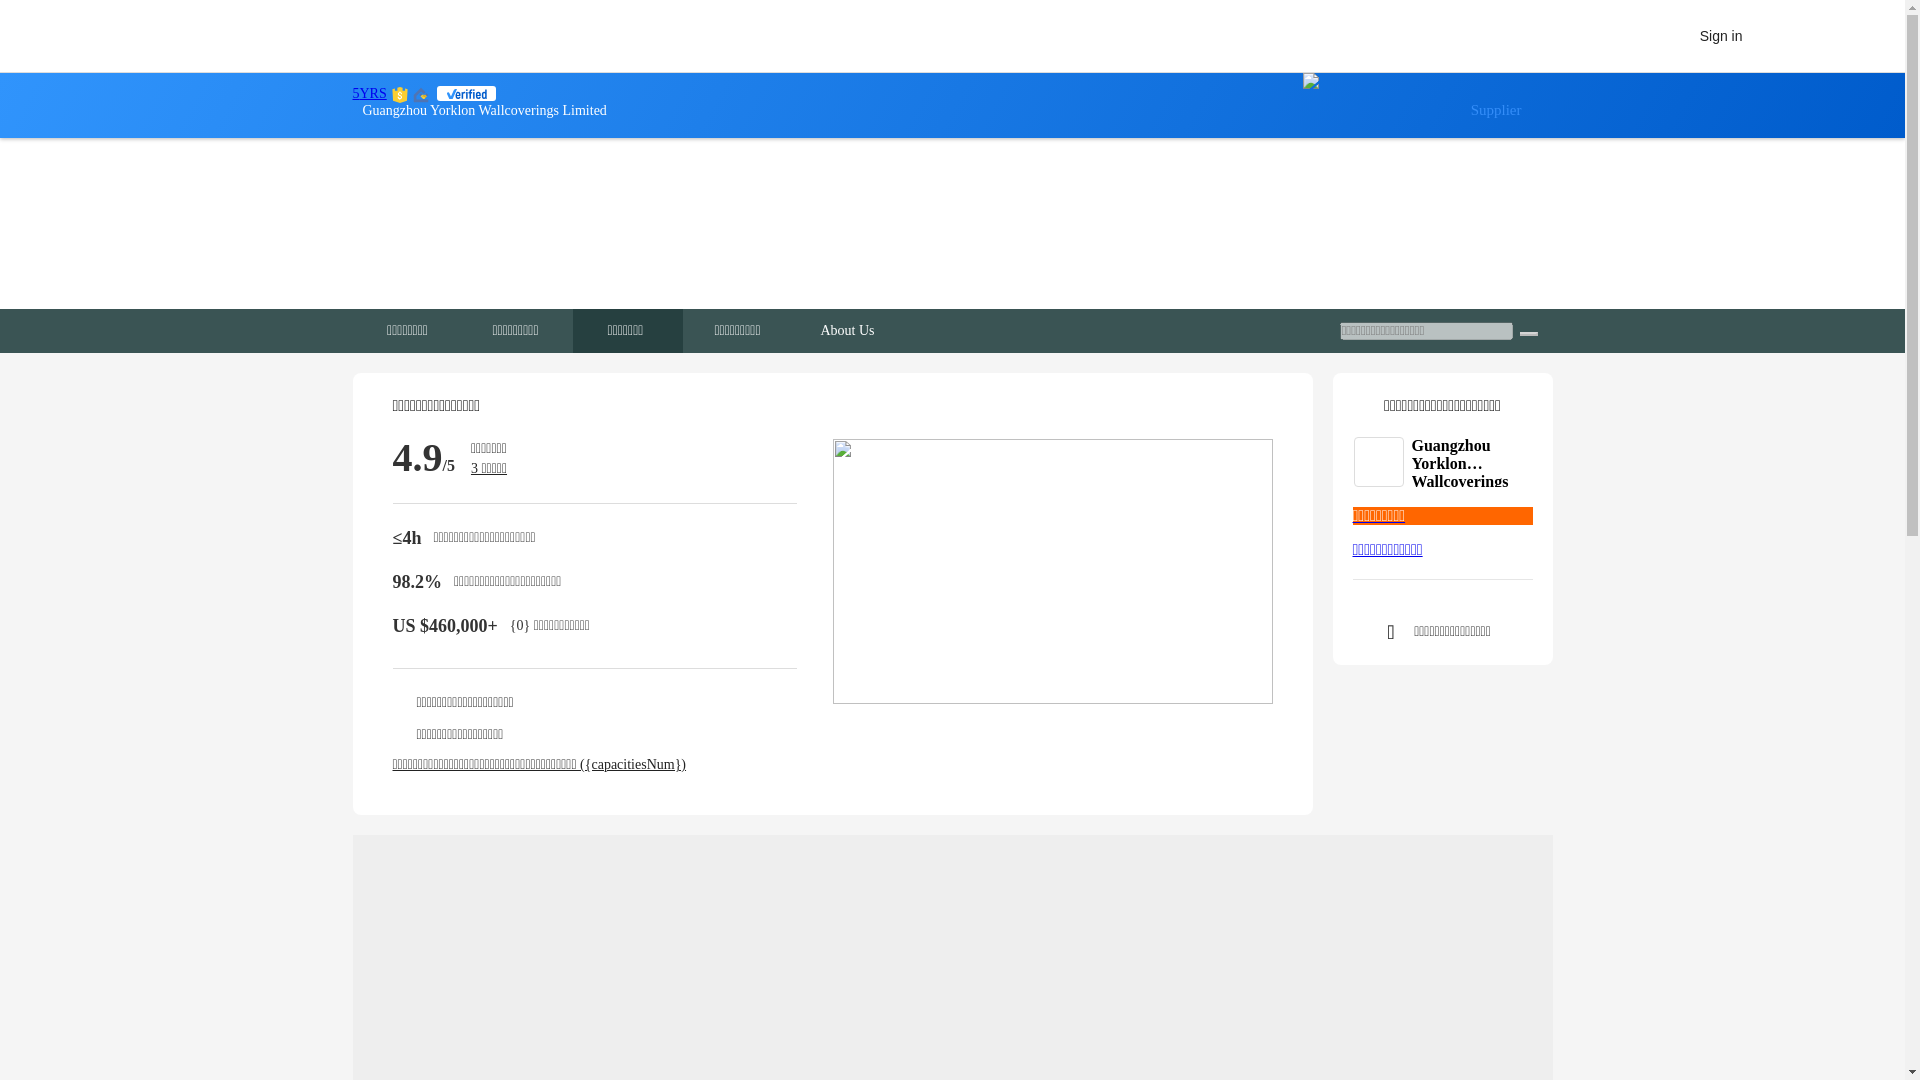 The width and height of the screenshot is (1920, 1080). Describe the element at coordinates (1442, 550) in the screenshot. I see `Send inquiry` at that location.